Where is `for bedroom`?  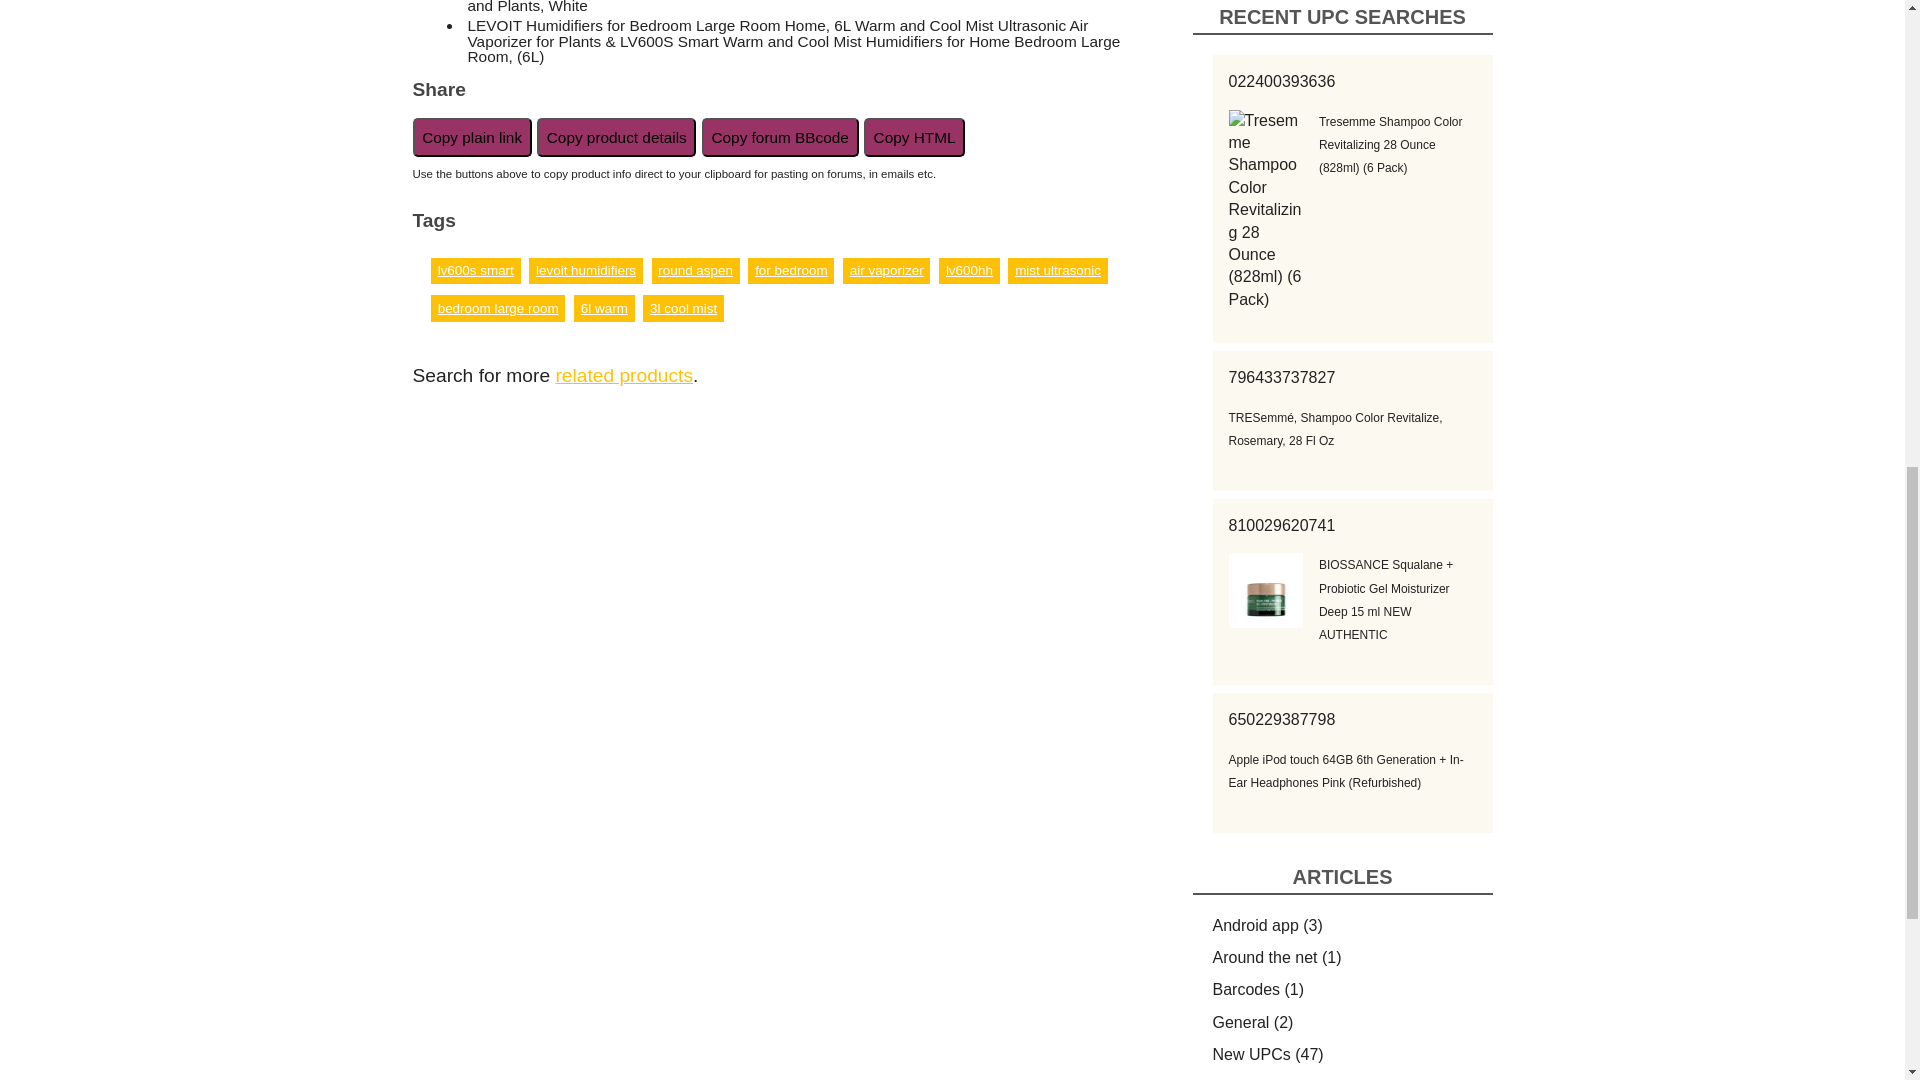
for bedroom is located at coordinates (790, 270).